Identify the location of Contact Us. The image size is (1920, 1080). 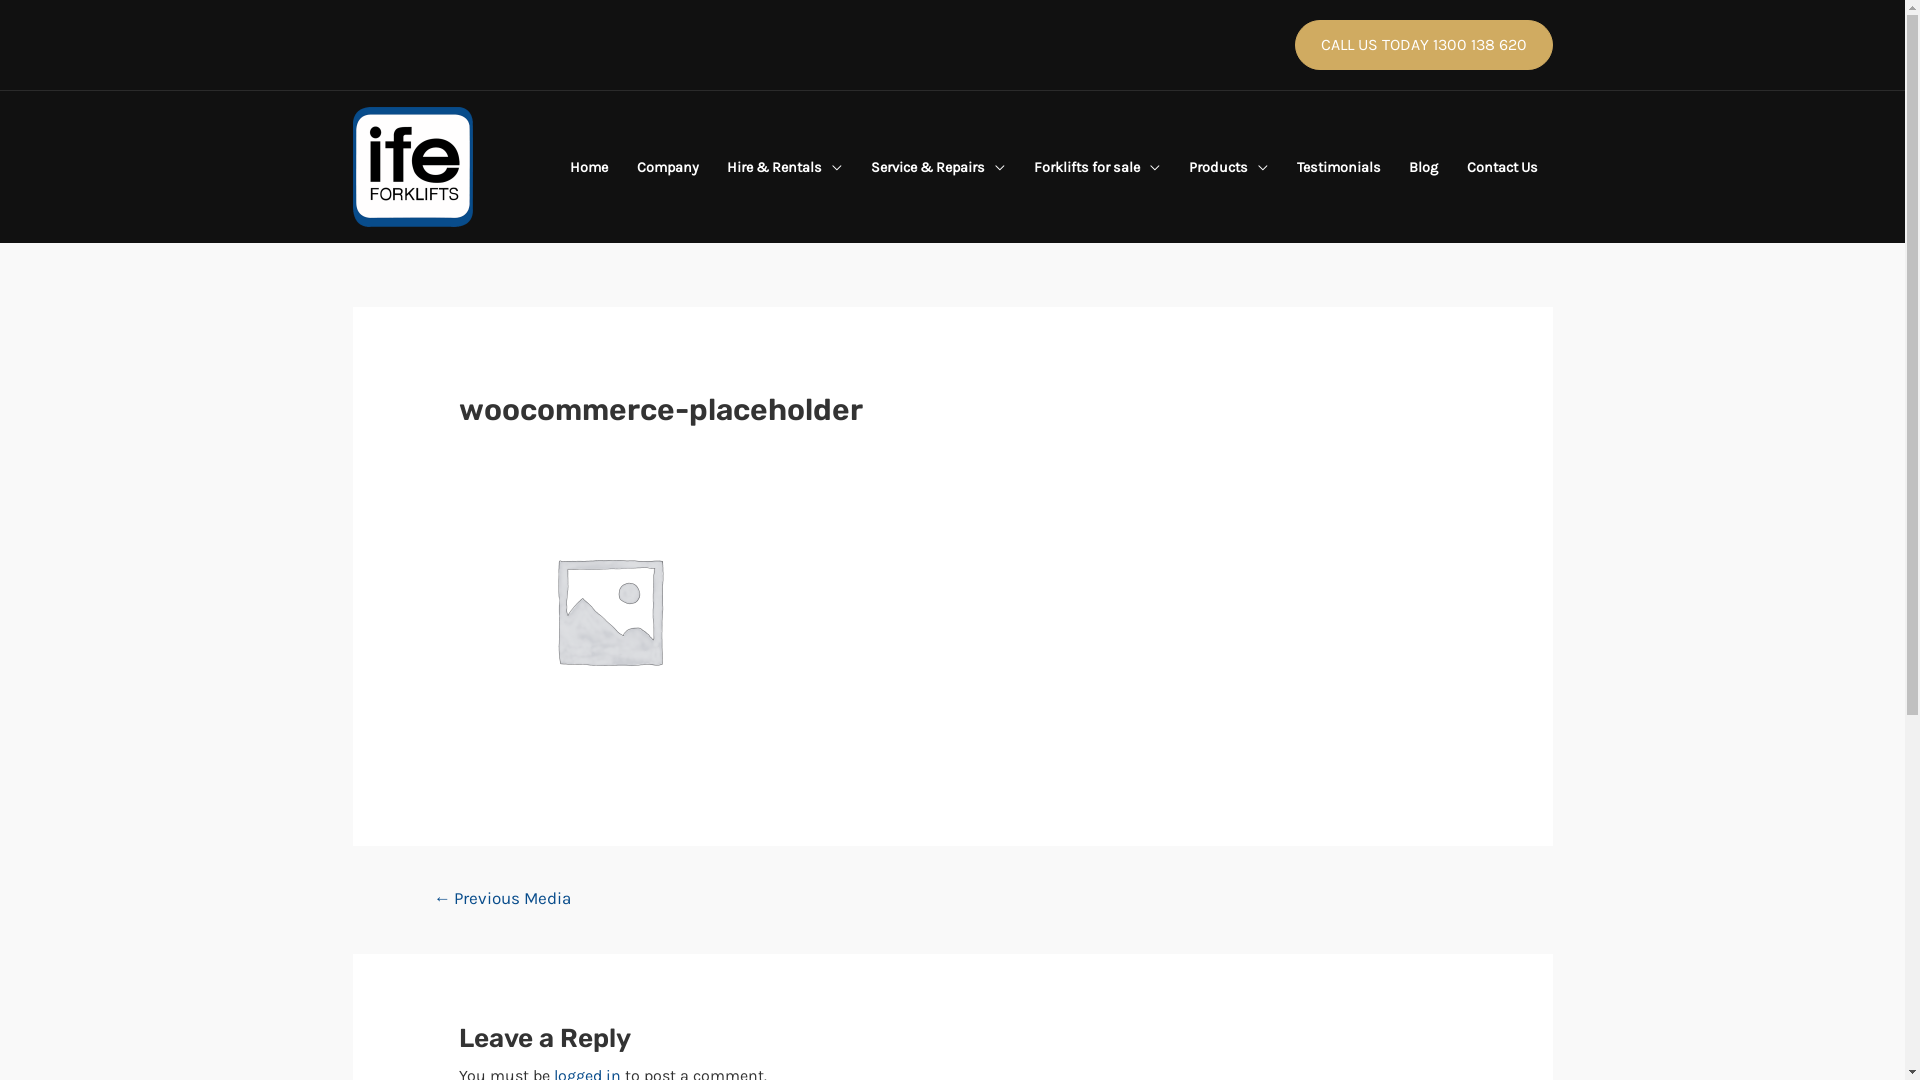
(1503, 168).